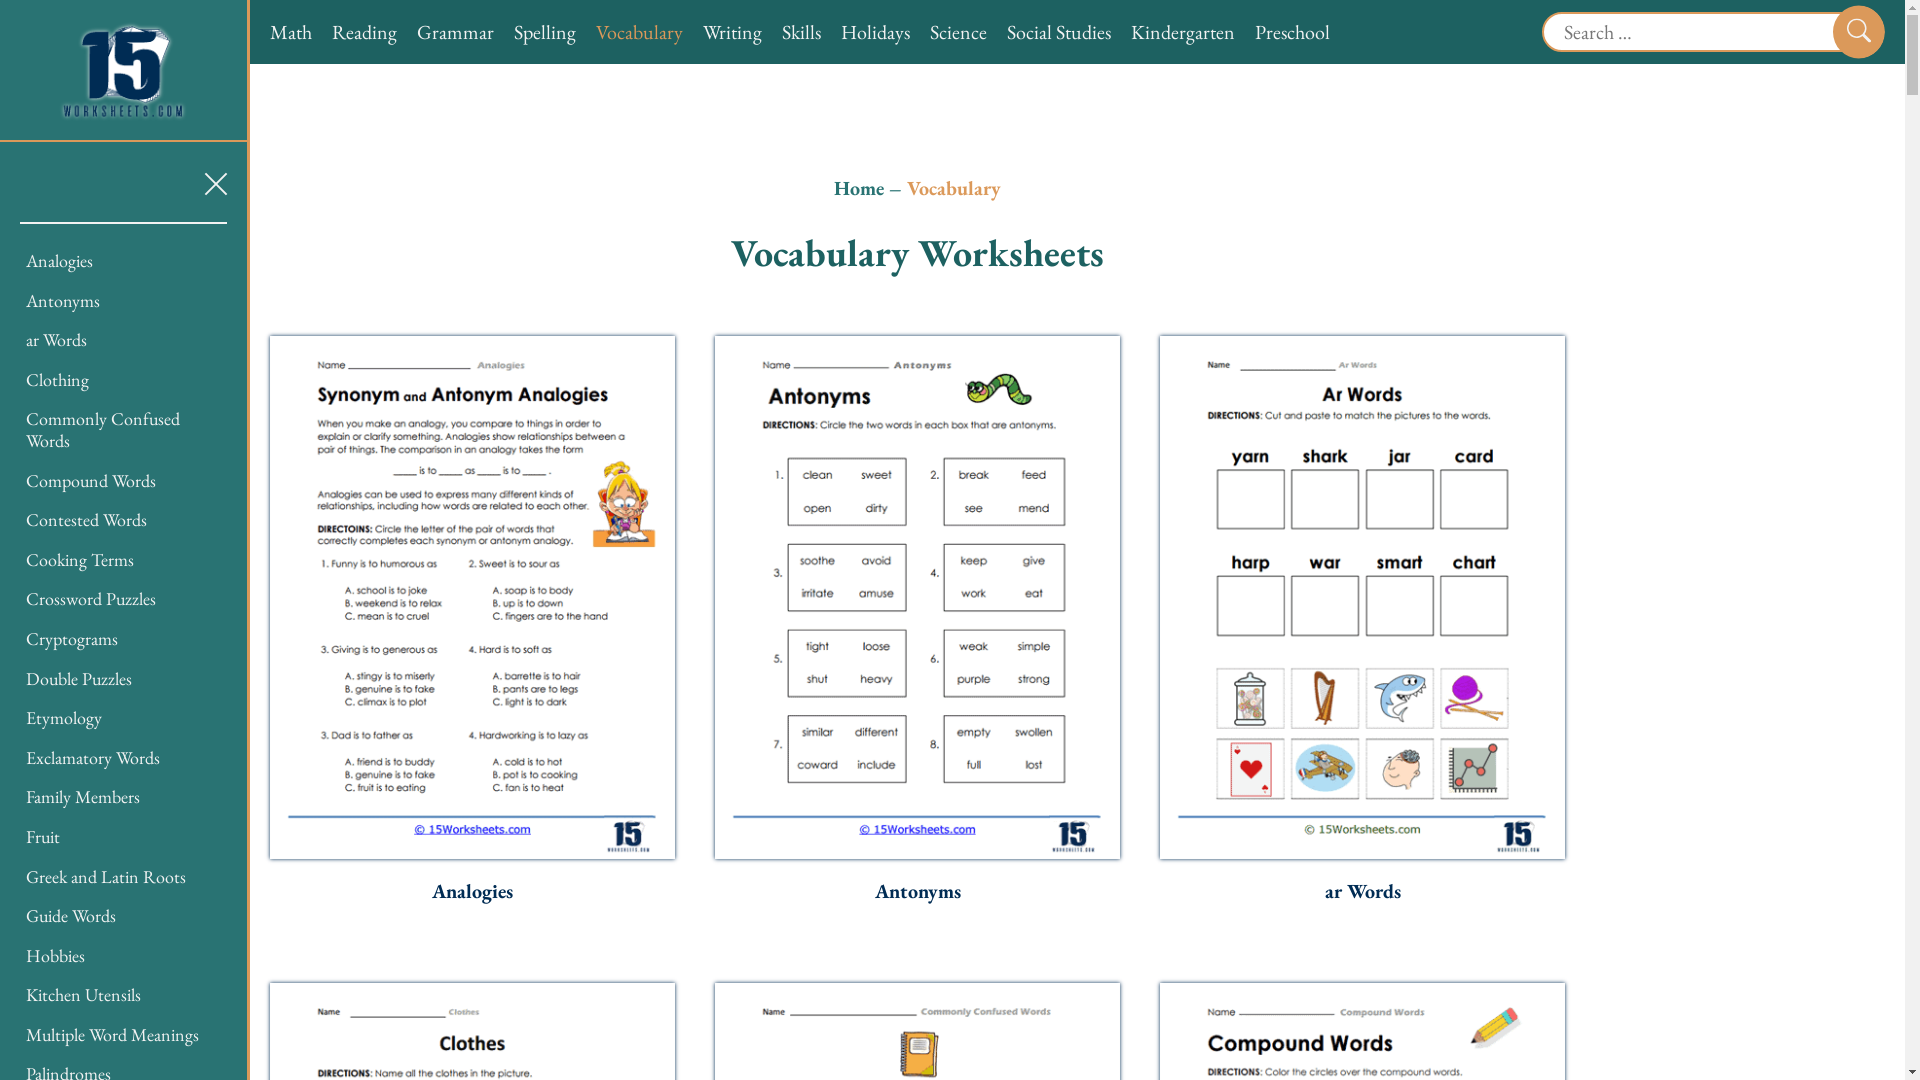 Image resolution: width=1920 pixels, height=1080 pixels. What do you see at coordinates (876, 32) in the screenshot?
I see `Holidays` at bounding box center [876, 32].